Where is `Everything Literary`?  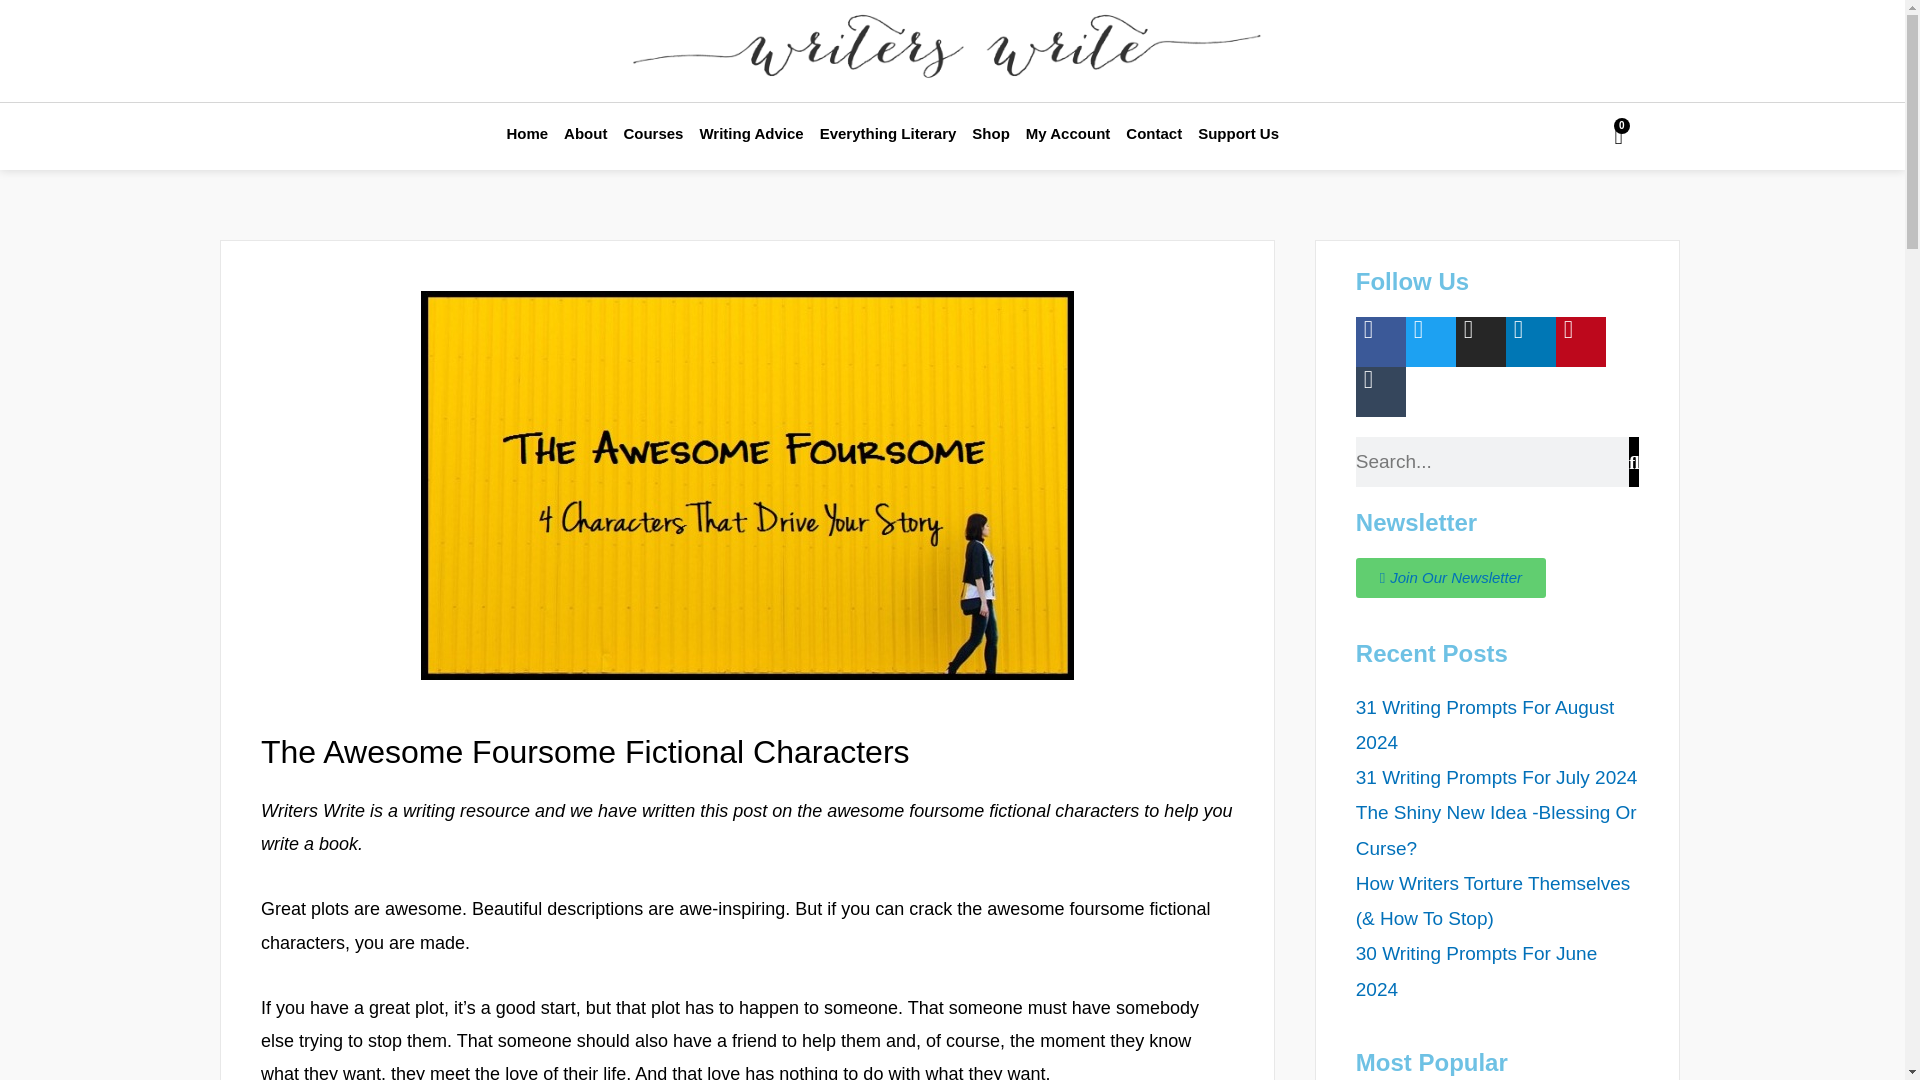
Everything Literary is located at coordinates (888, 134).